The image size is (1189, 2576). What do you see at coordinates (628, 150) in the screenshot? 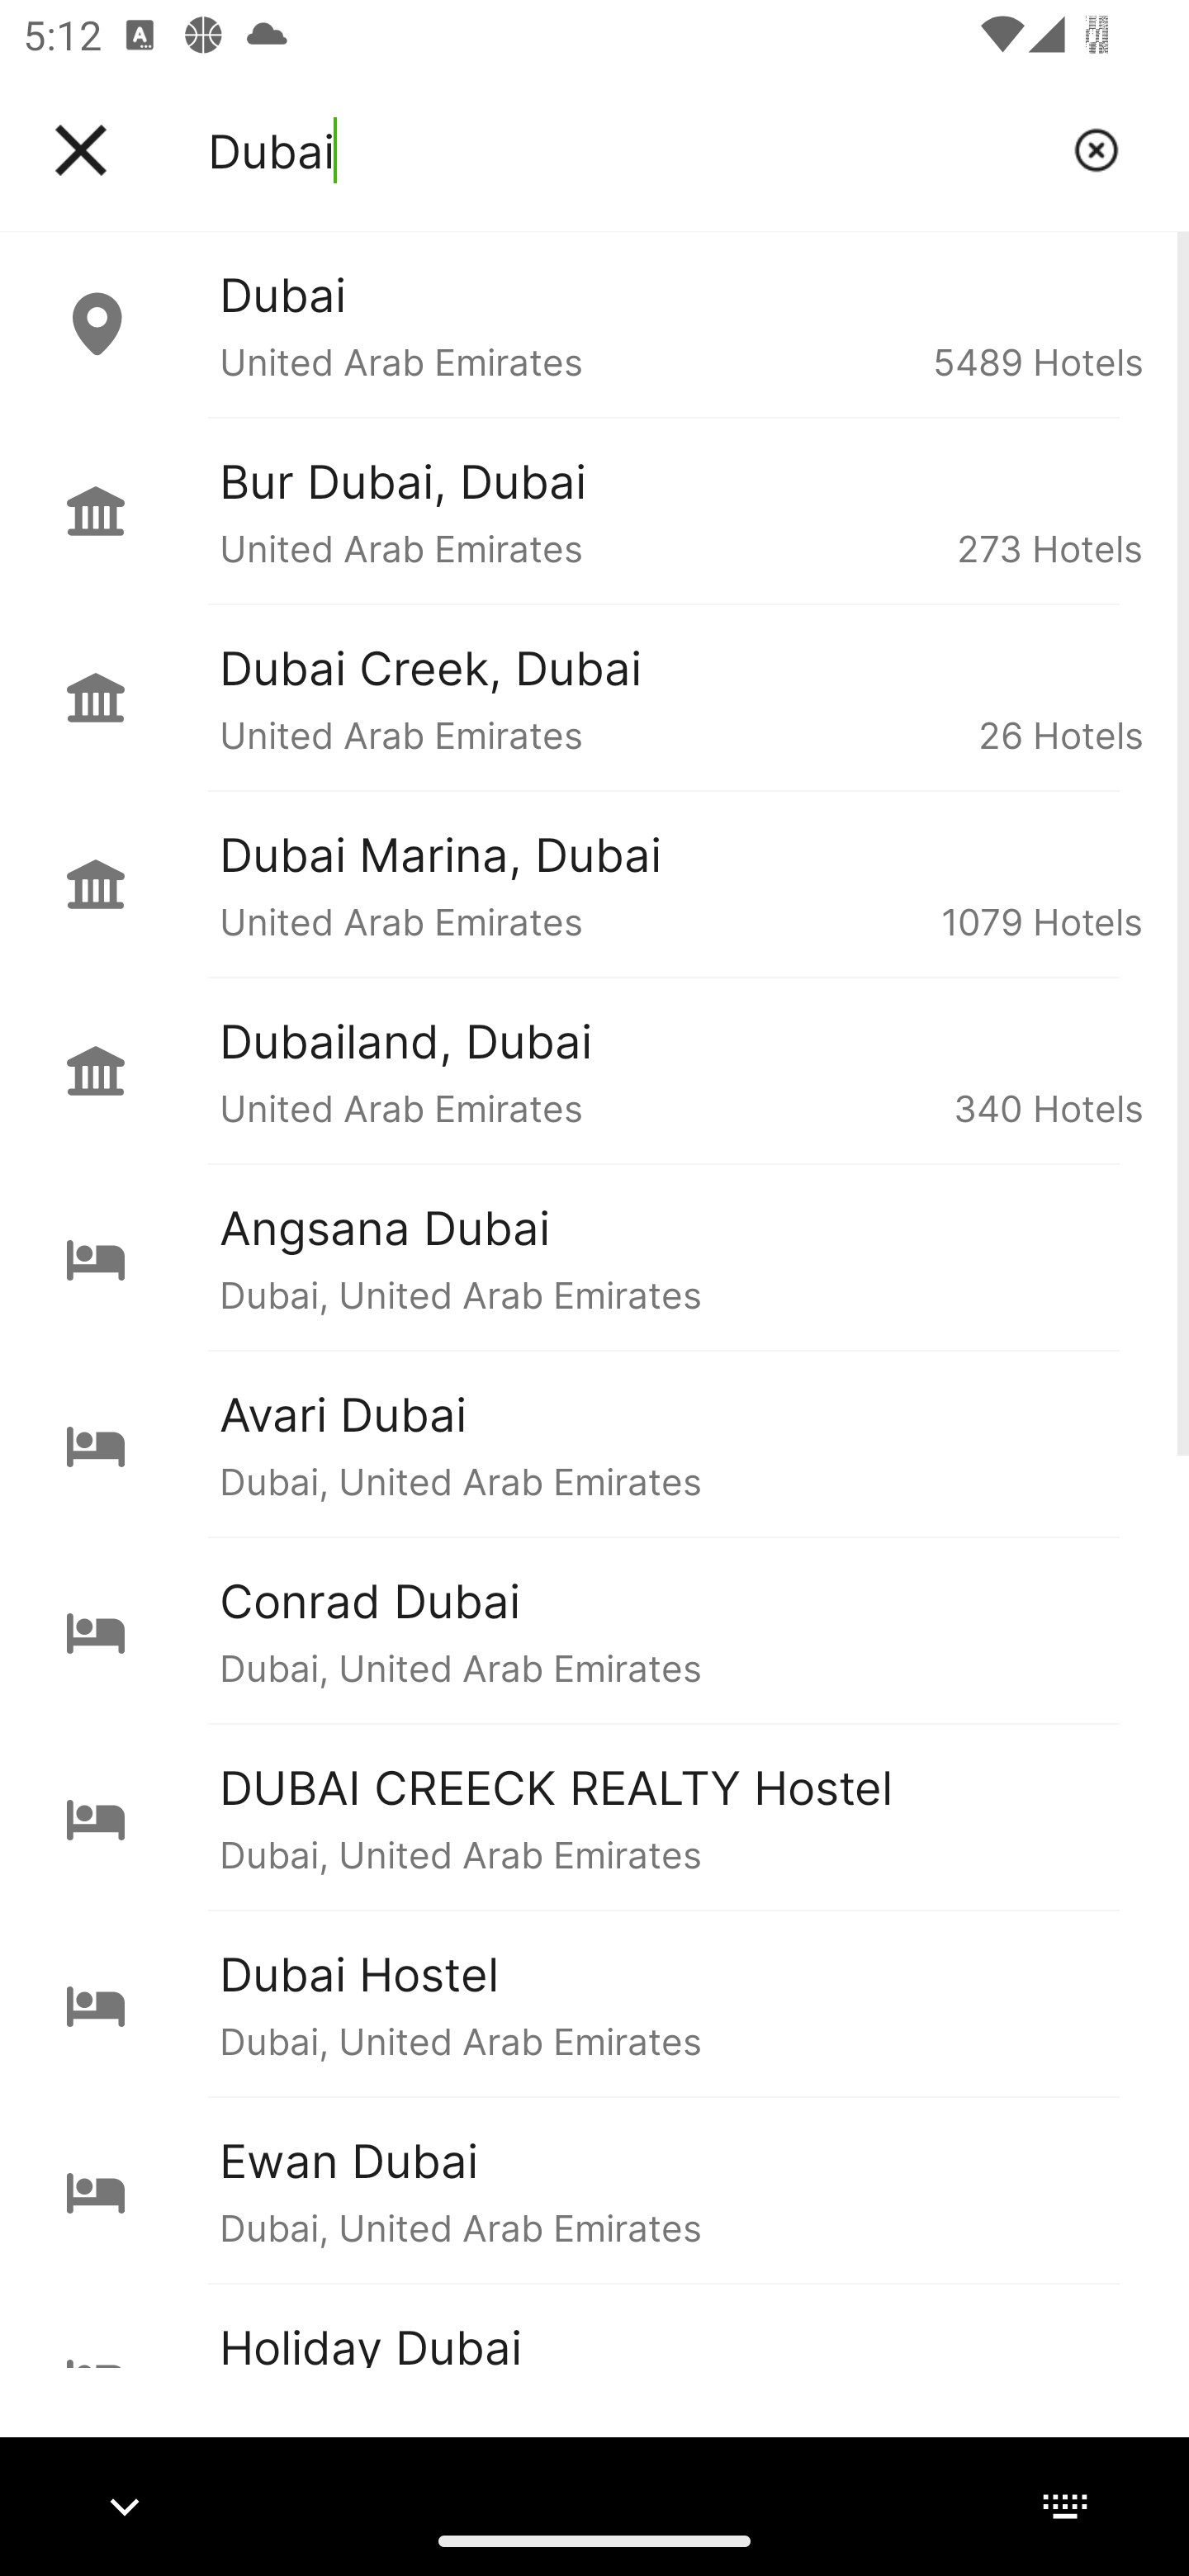
I see `Dubai` at bounding box center [628, 150].